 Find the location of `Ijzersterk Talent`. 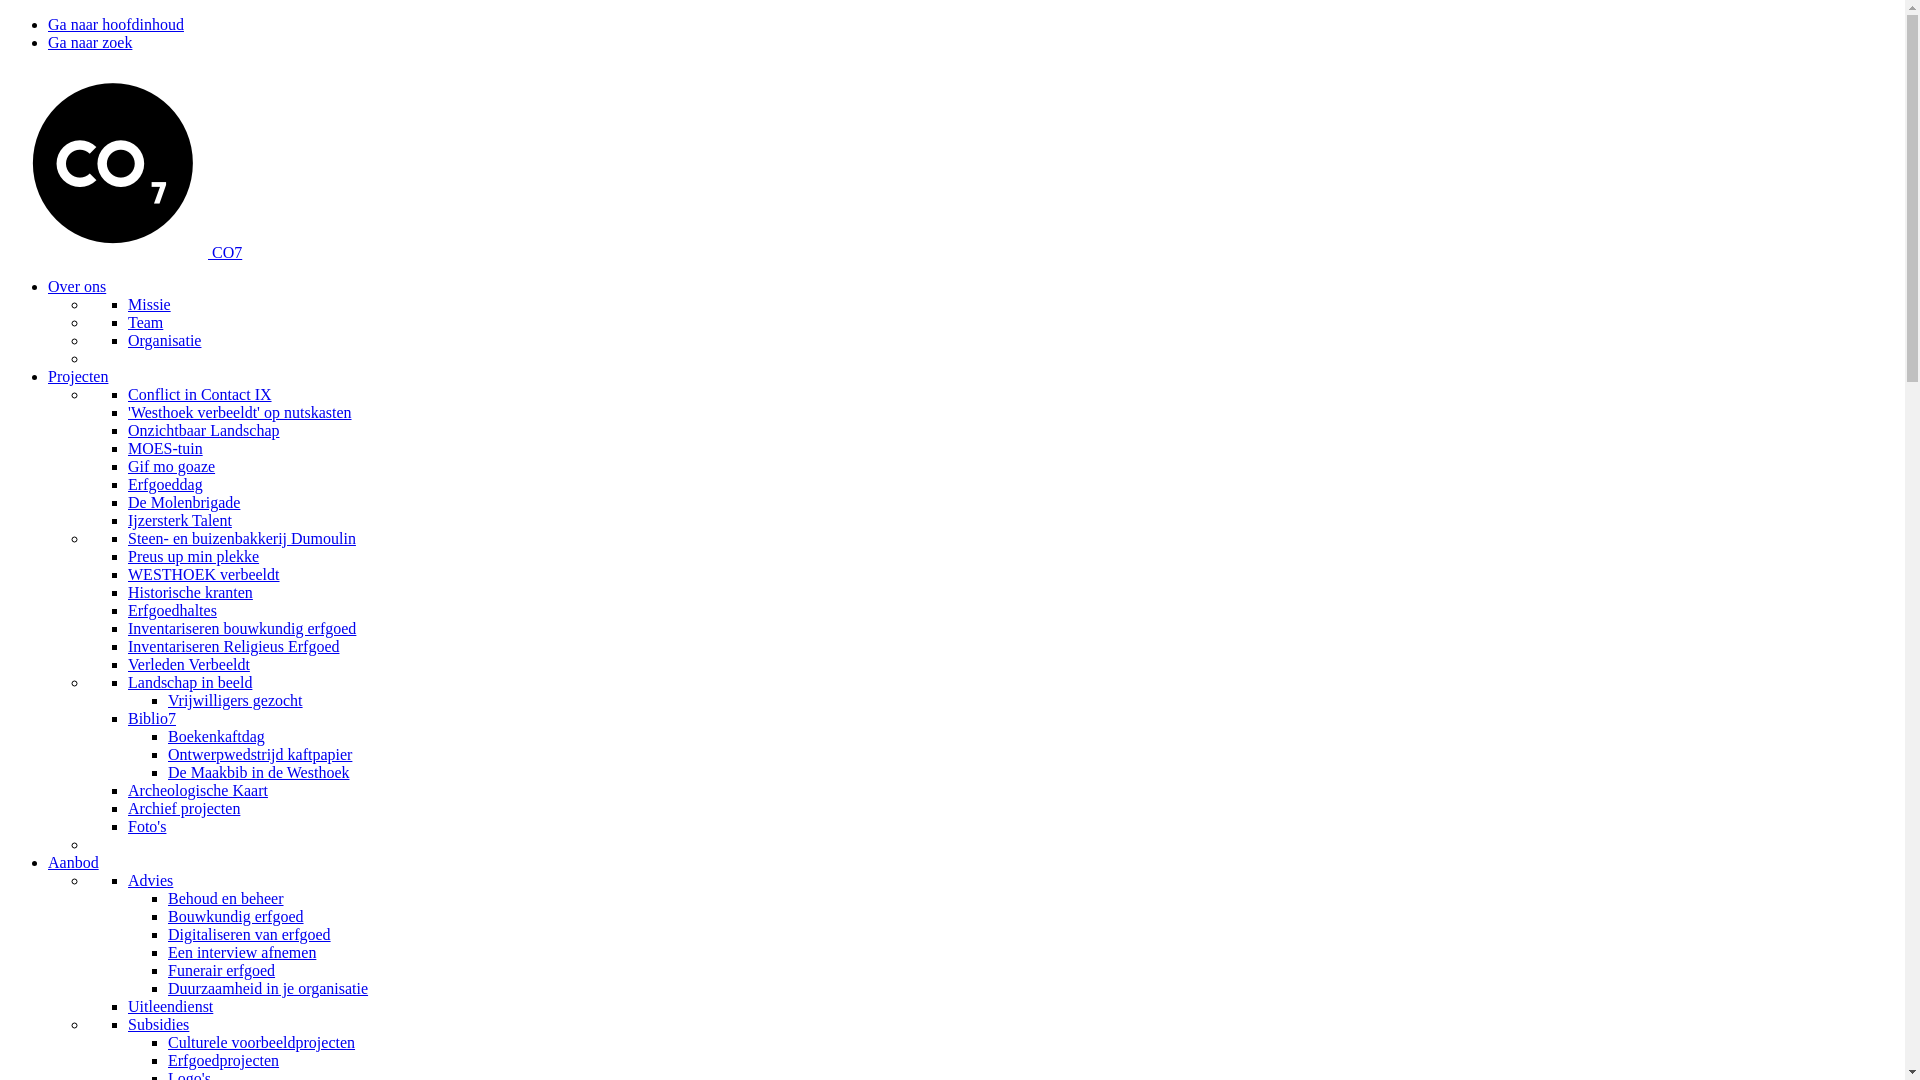

Ijzersterk Talent is located at coordinates (180, 520).